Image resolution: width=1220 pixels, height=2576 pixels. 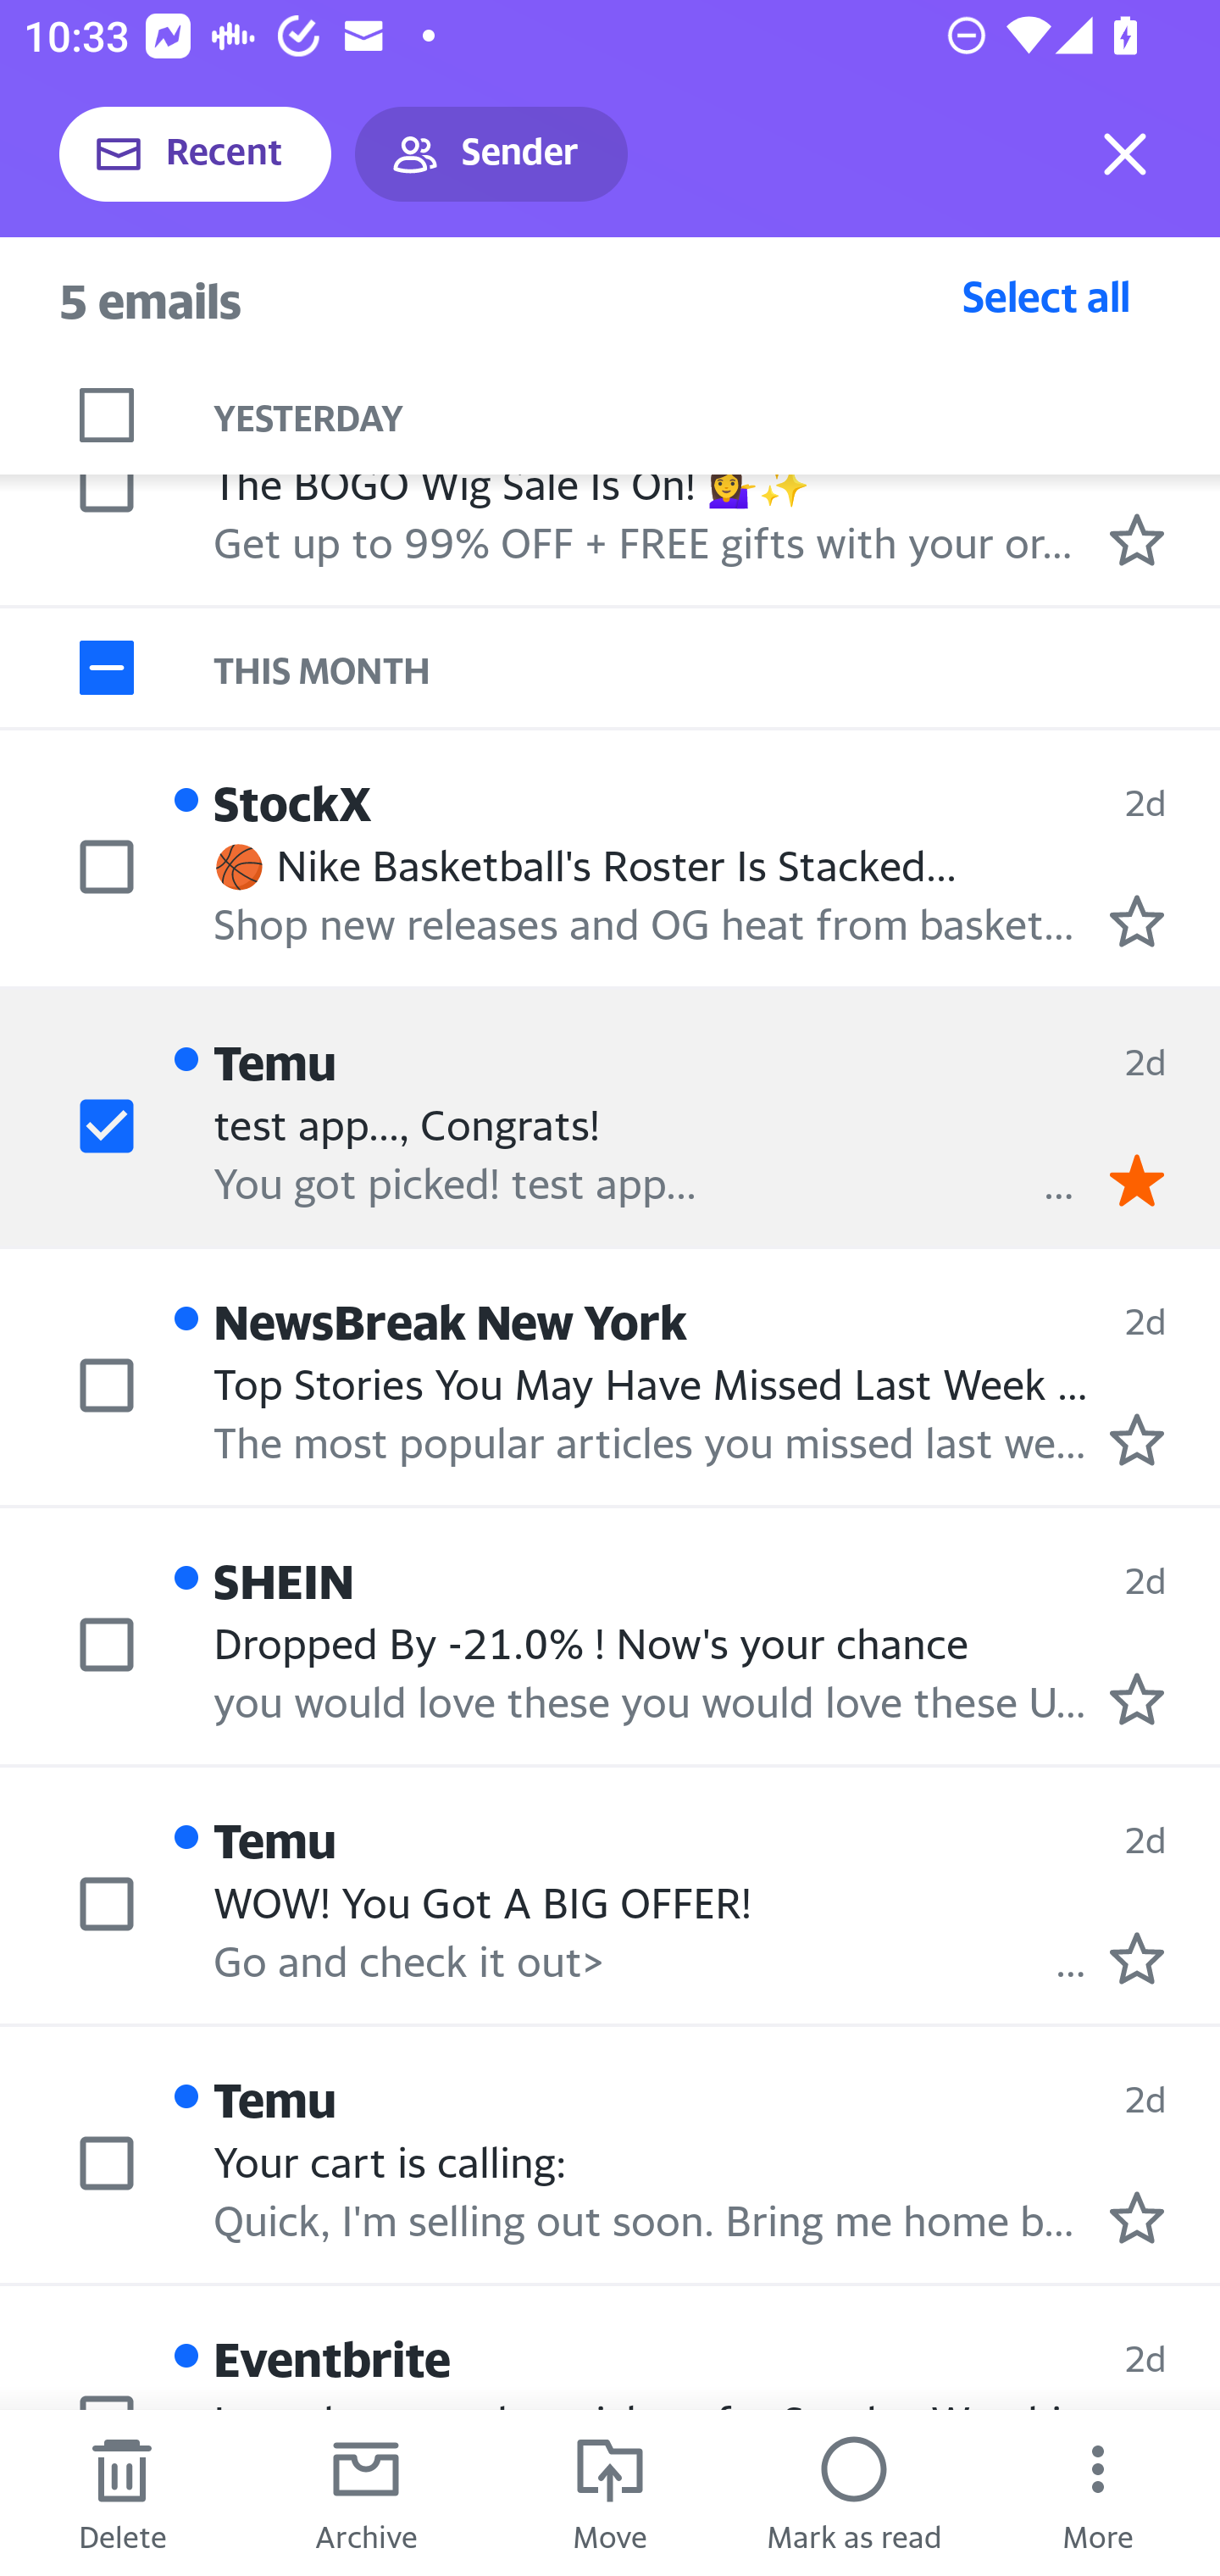 I want to click on Mark as starred., so click(x=1137, y=1438).